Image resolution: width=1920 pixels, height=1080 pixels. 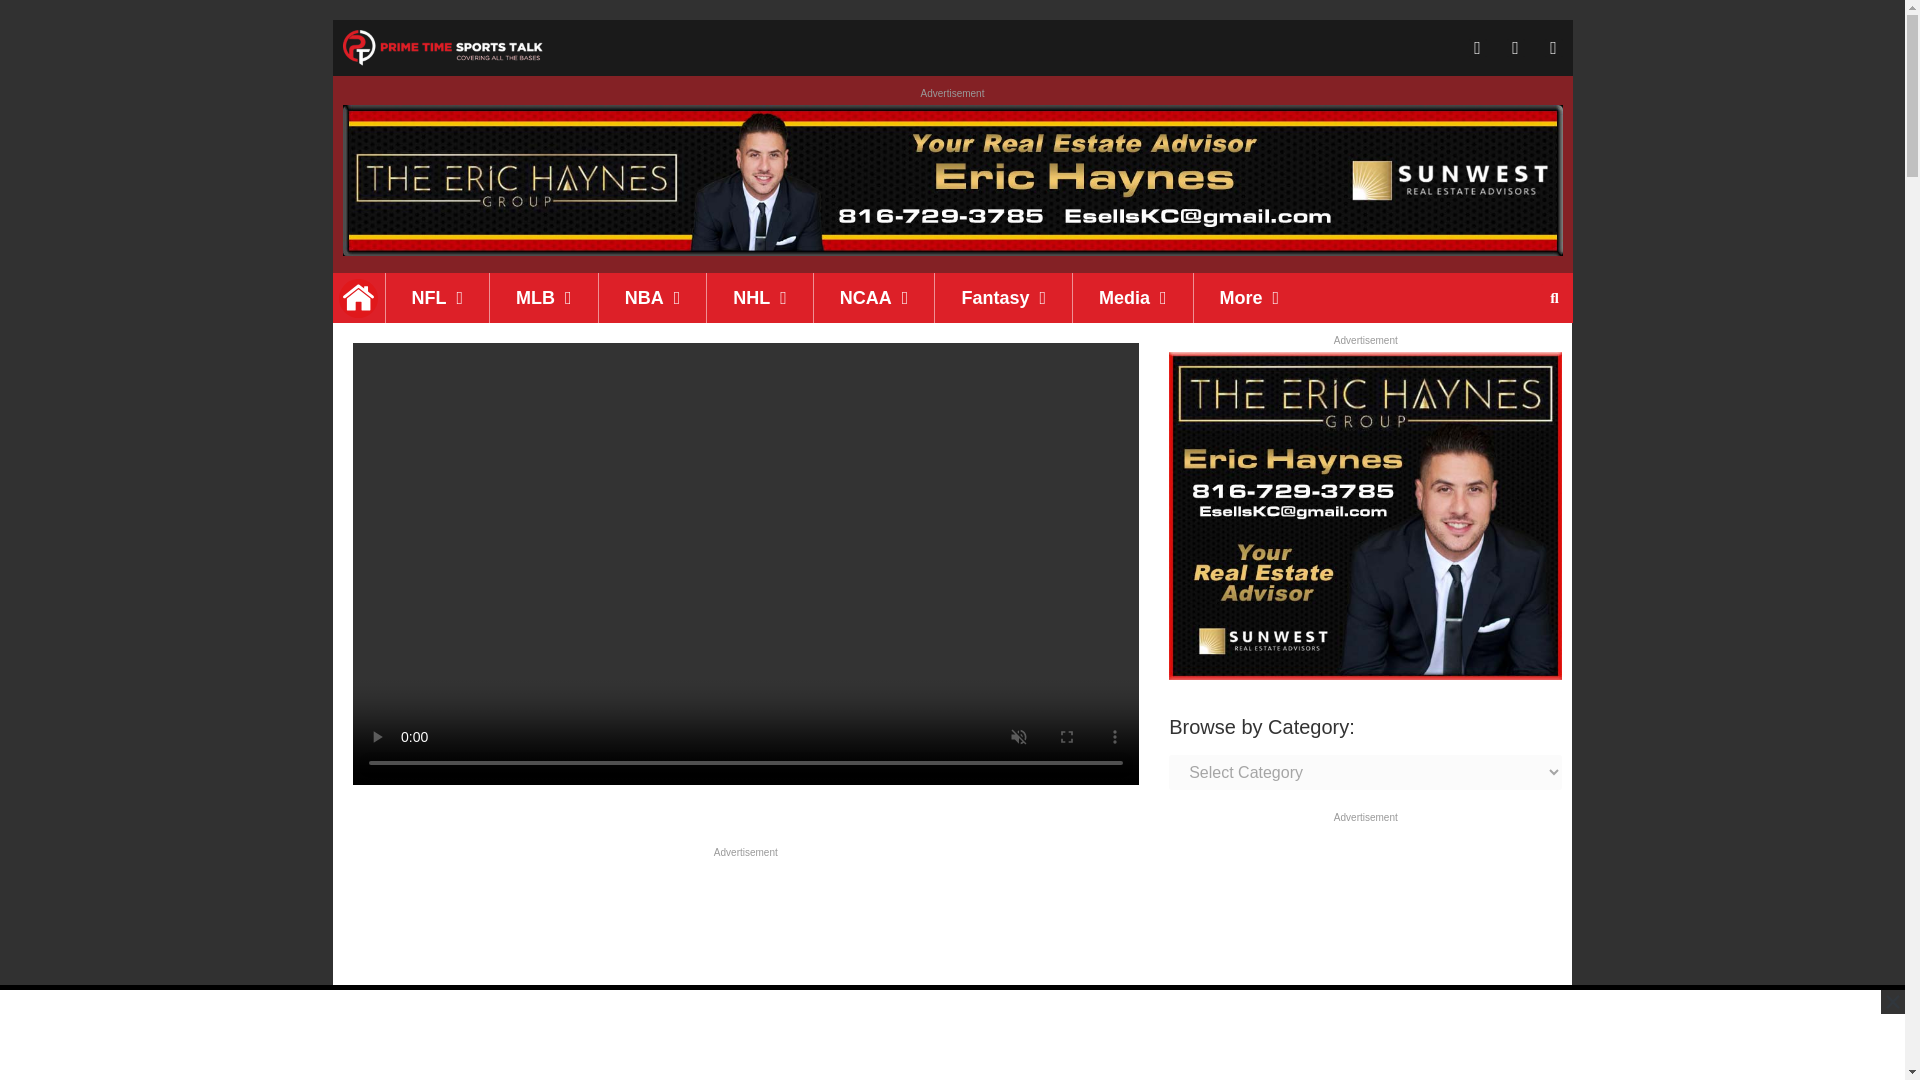 What do you see at coordinates (543, 298) in the screenshot?
I see `MLB` at bounding box center [543, 298].